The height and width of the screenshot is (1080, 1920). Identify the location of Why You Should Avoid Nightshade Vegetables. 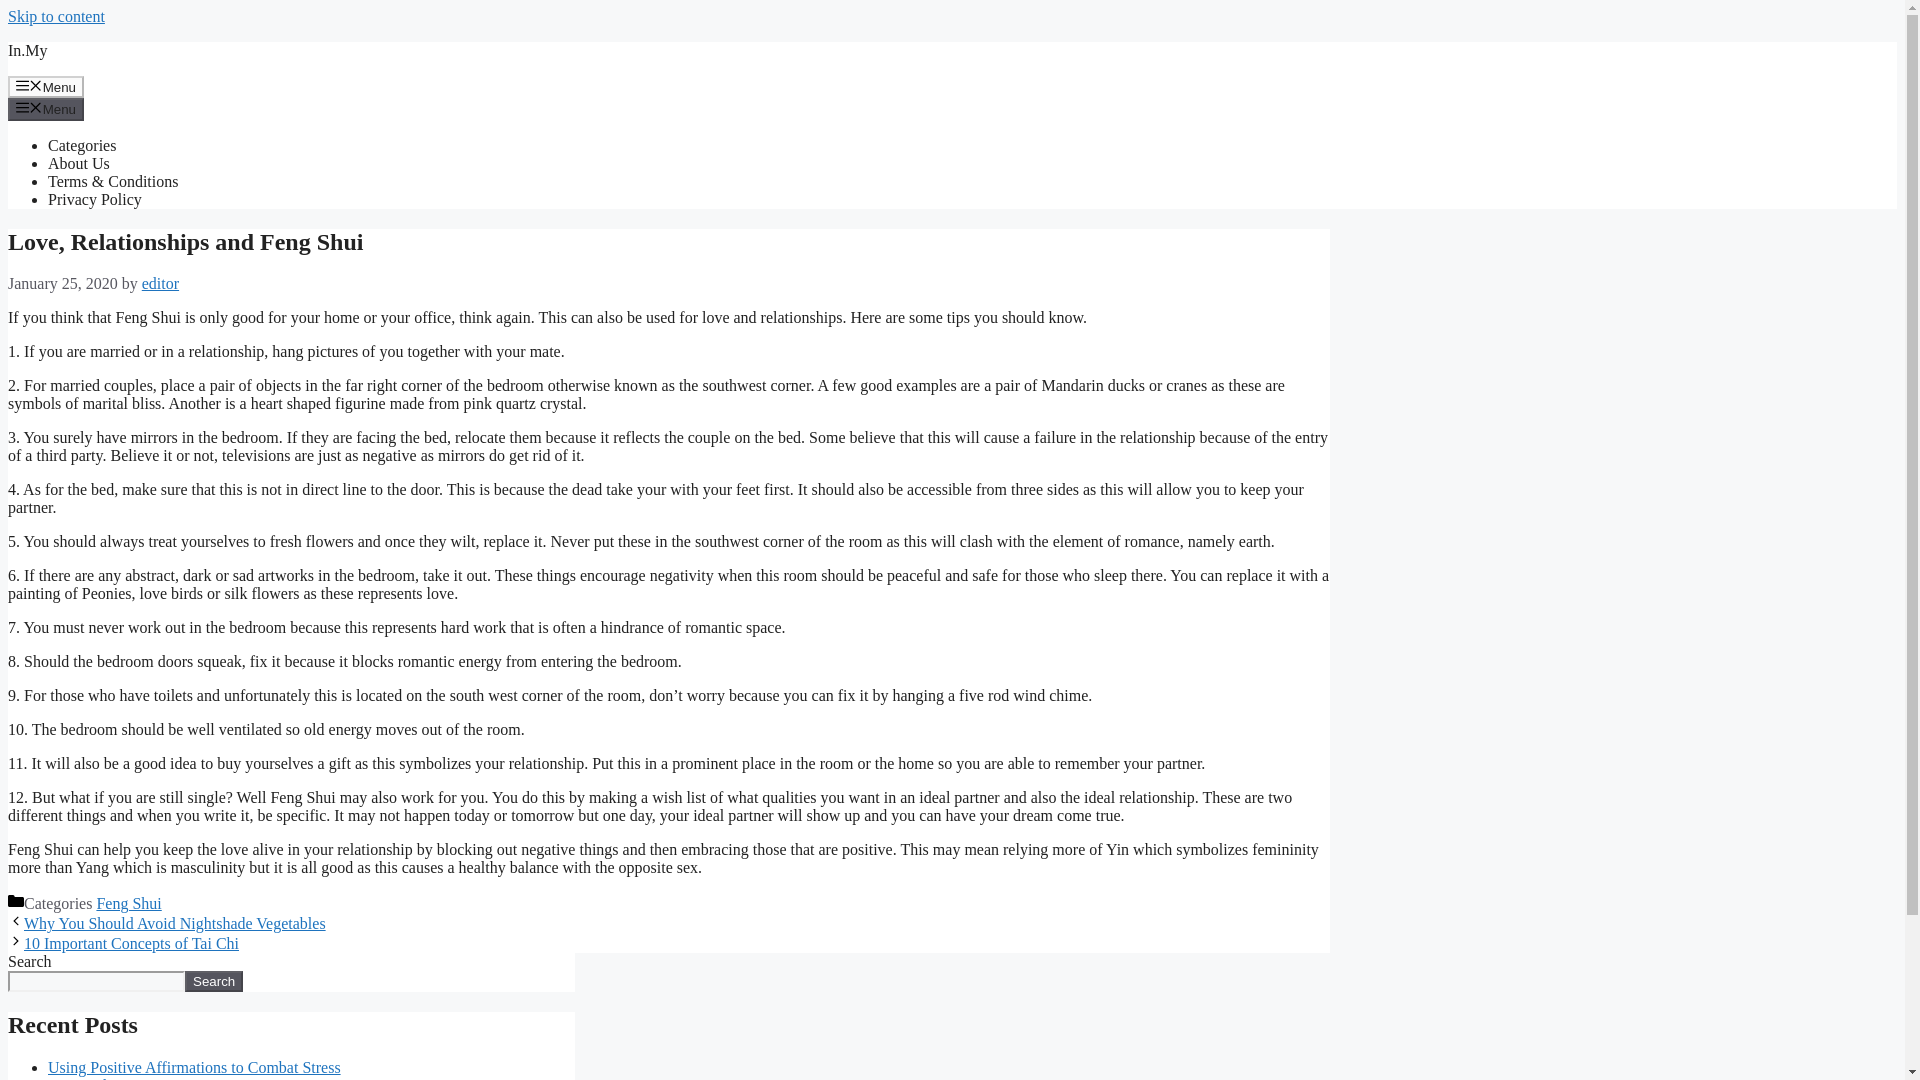
(174, 923).